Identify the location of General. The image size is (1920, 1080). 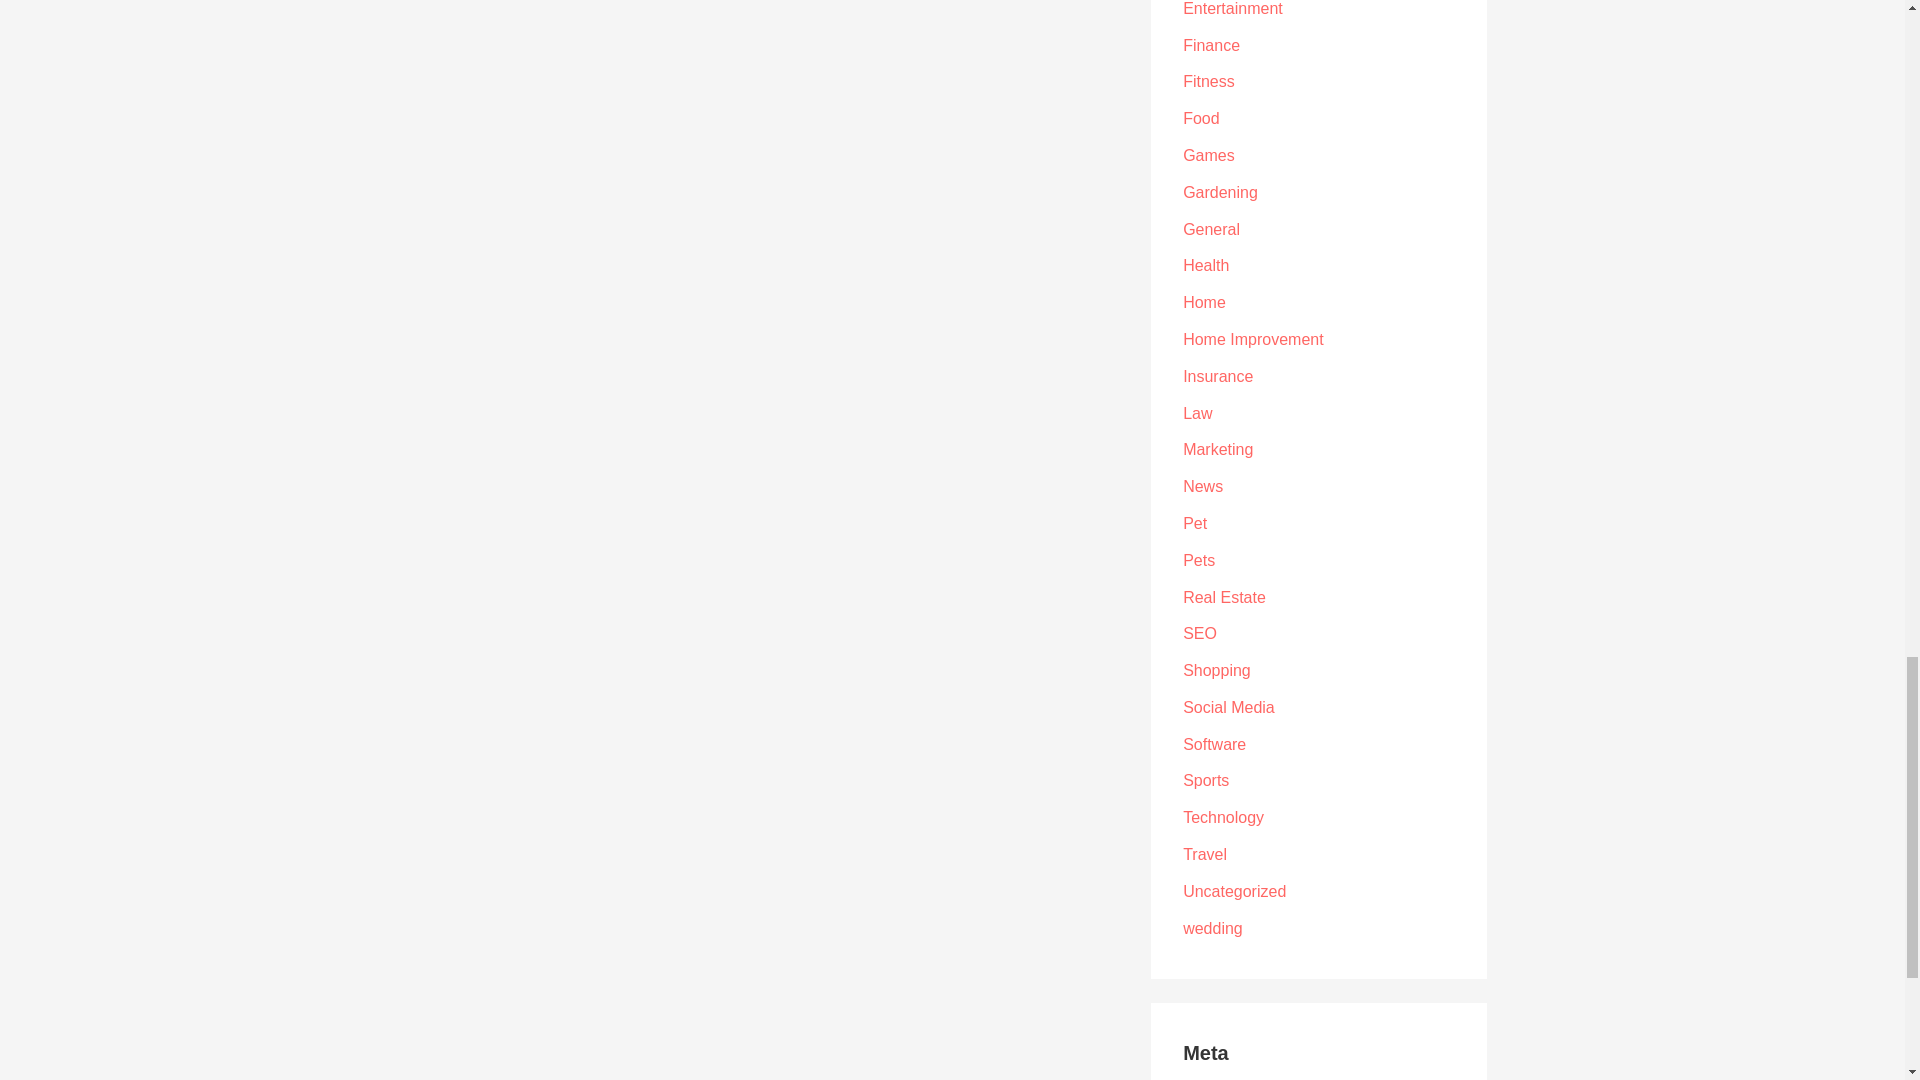
(1211, 229).